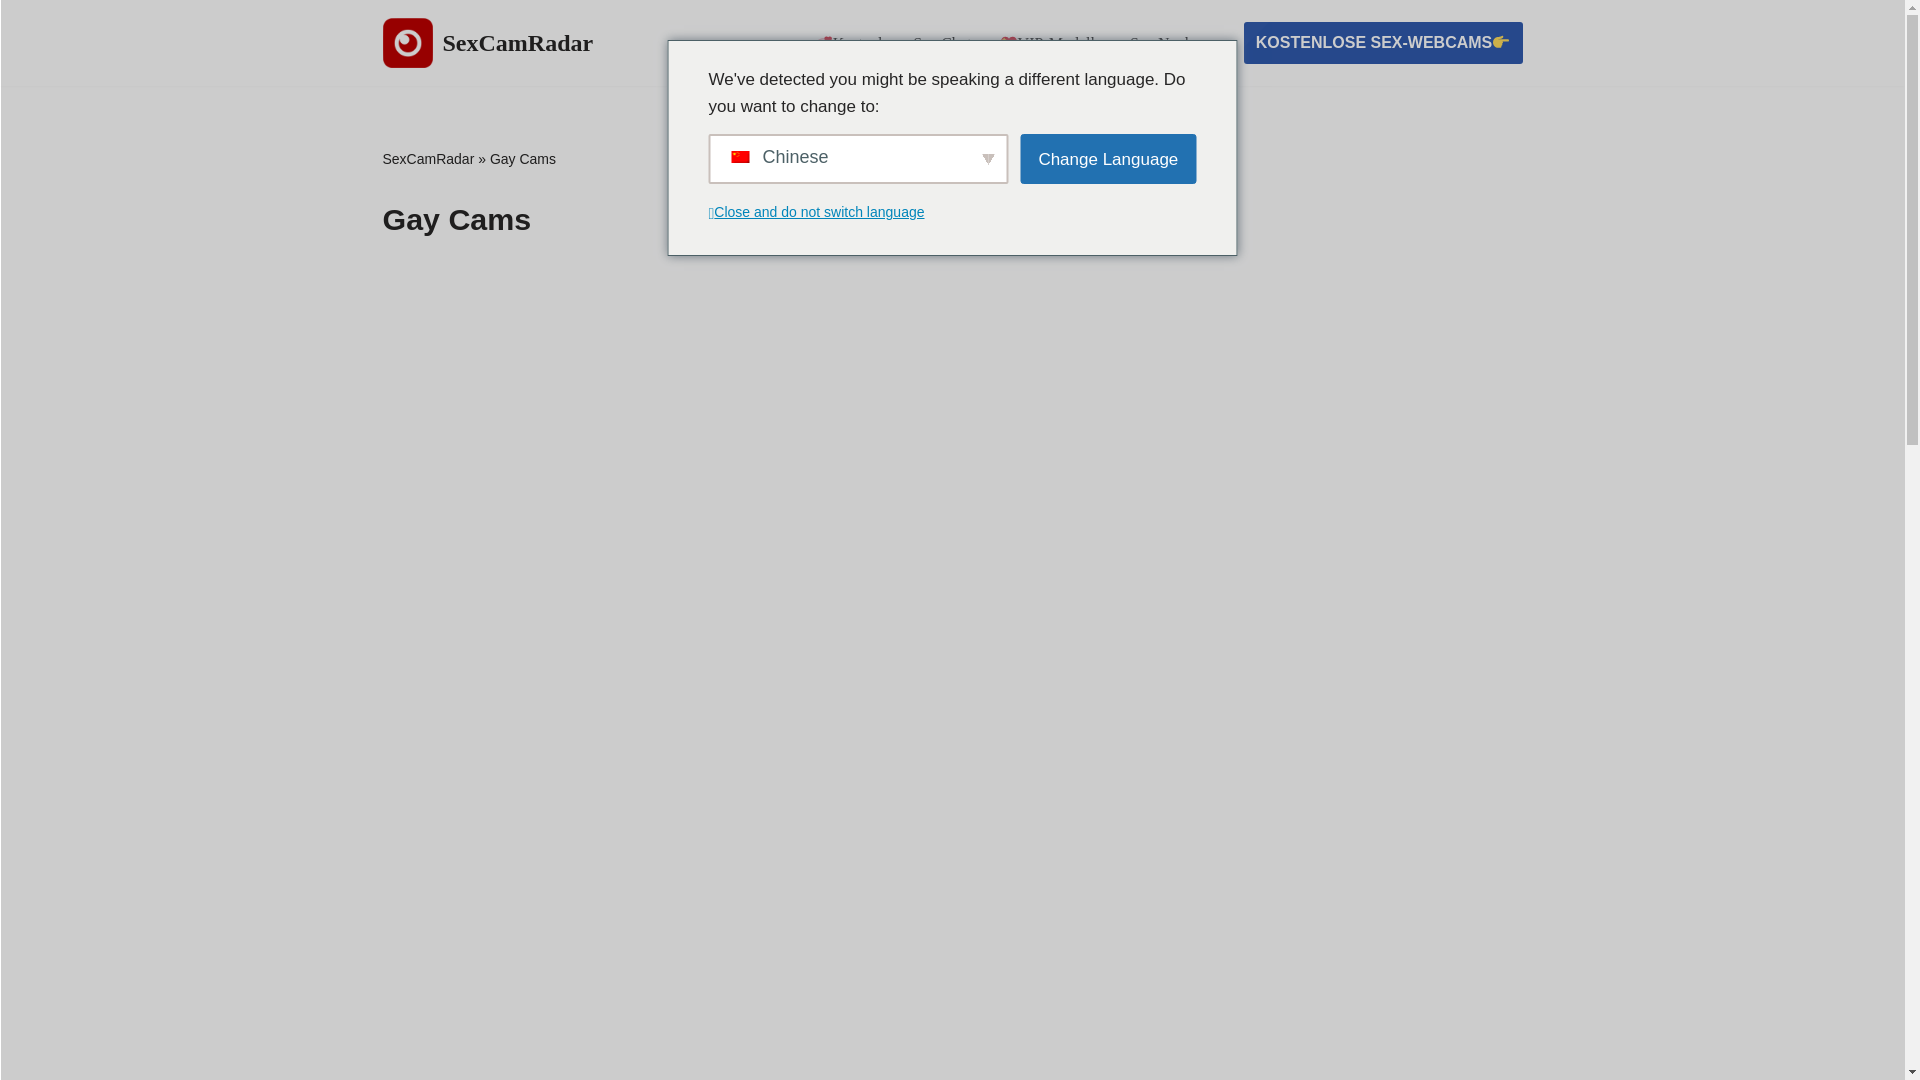  Describe the element at coordinates (892, 44) in the screenshot. I see `Kostenloser Sex Chat` at that location.